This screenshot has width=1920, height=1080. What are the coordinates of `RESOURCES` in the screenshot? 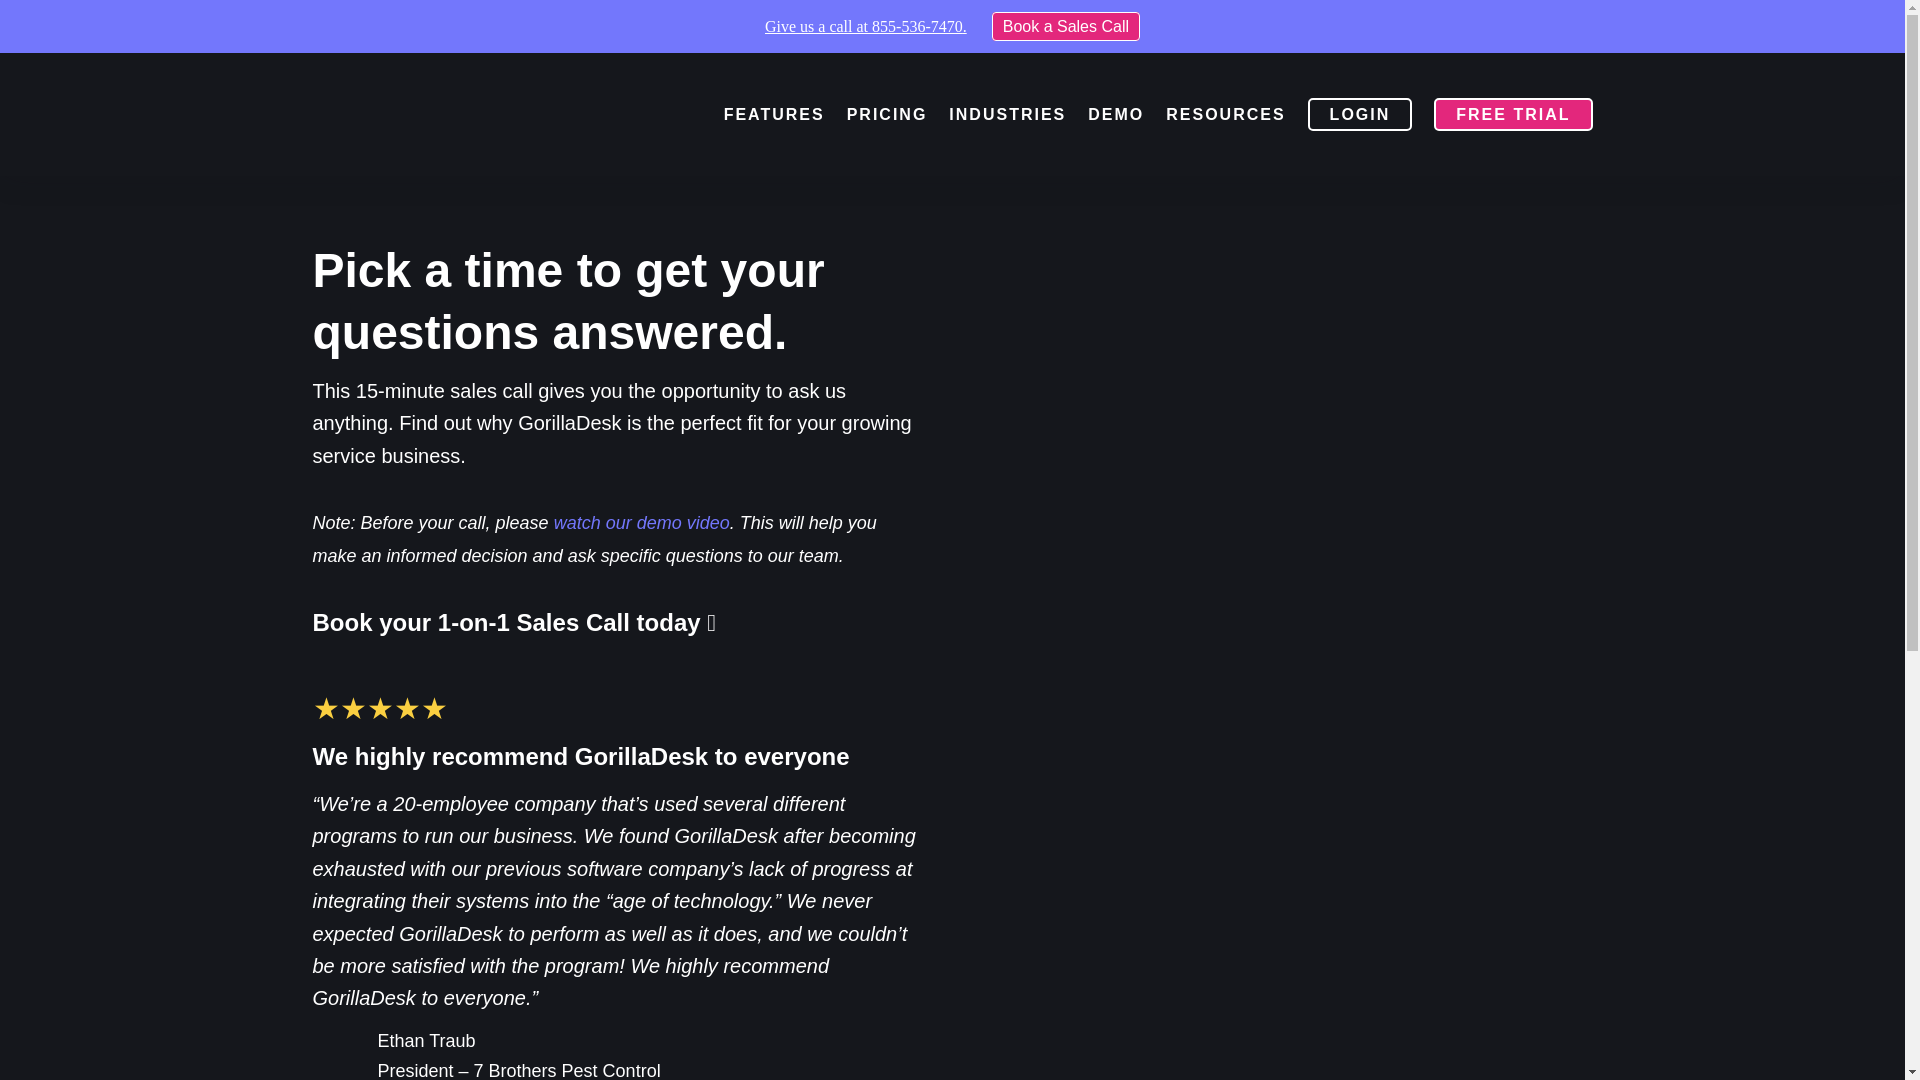 It's located at (1224, 114).